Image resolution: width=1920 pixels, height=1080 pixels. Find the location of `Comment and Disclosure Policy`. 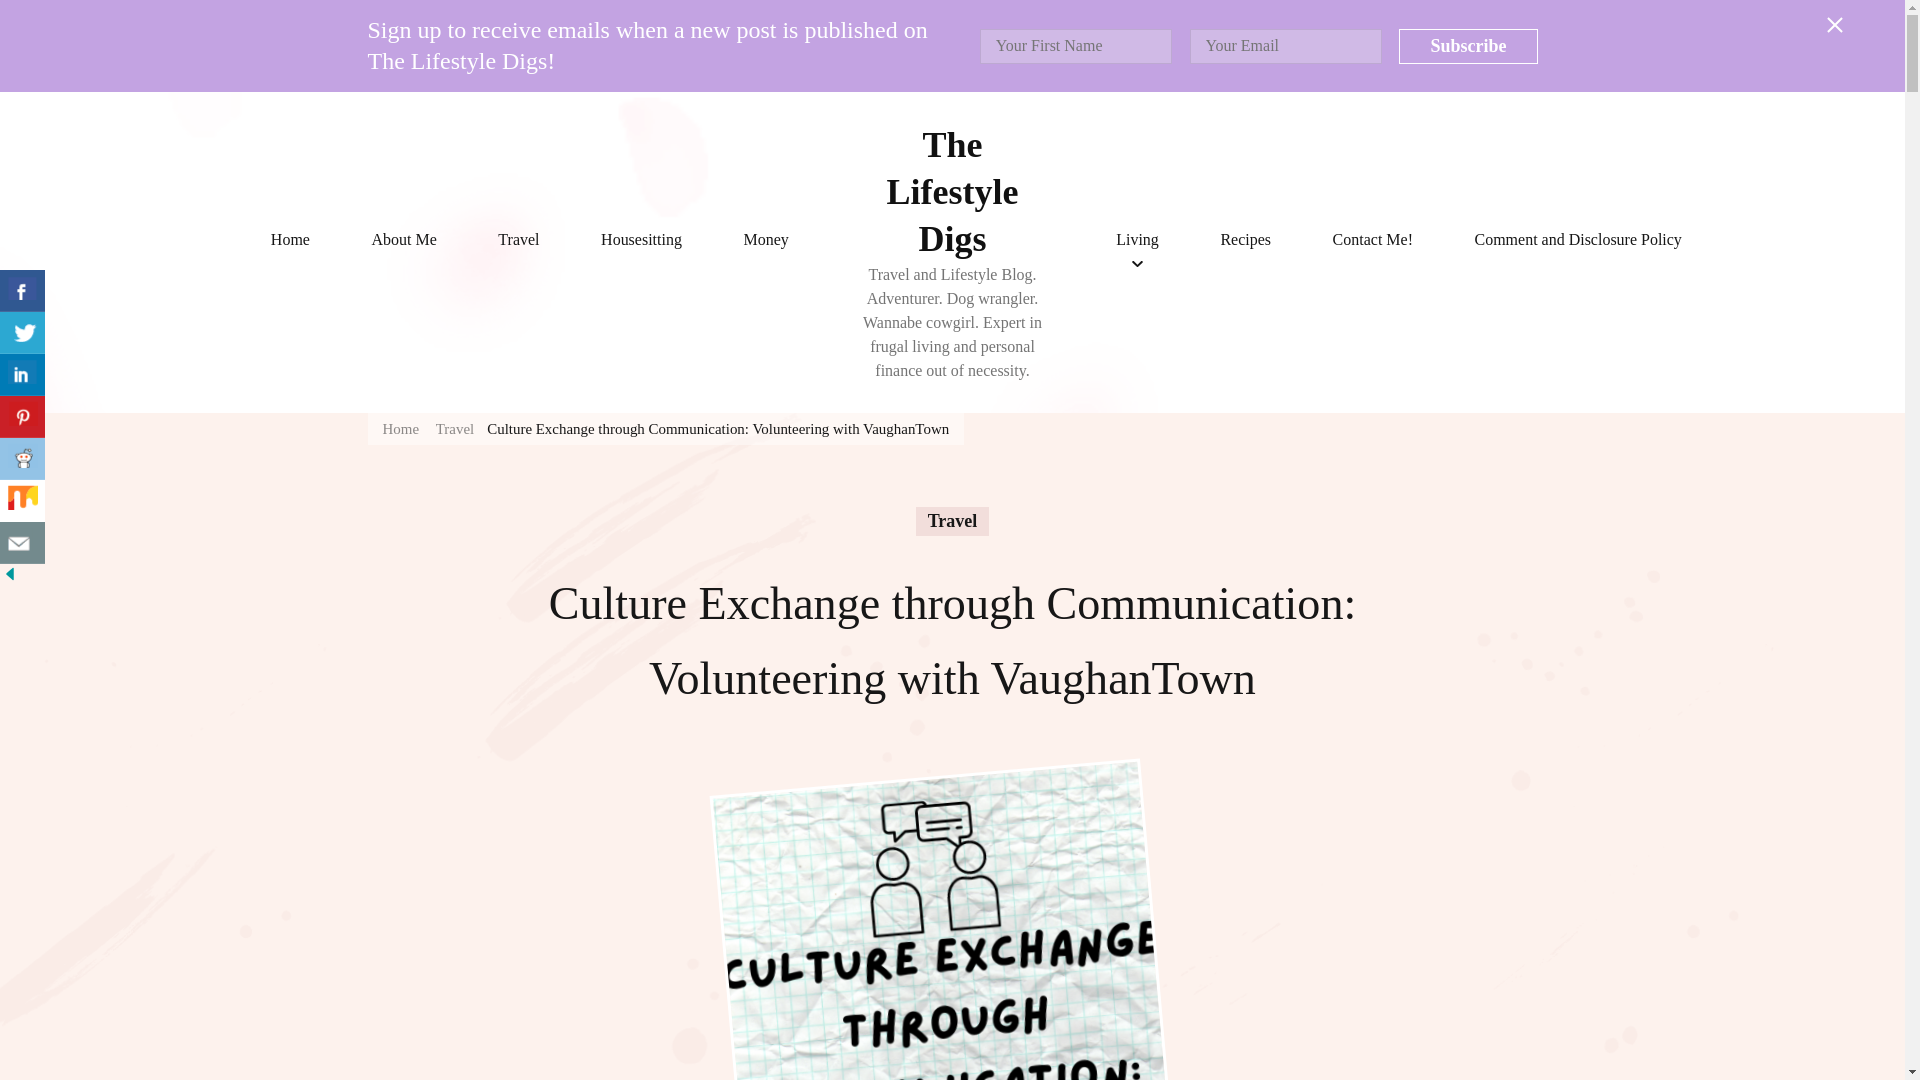

Comment and Disclosure Policy is located at coordinates (1578, 239).